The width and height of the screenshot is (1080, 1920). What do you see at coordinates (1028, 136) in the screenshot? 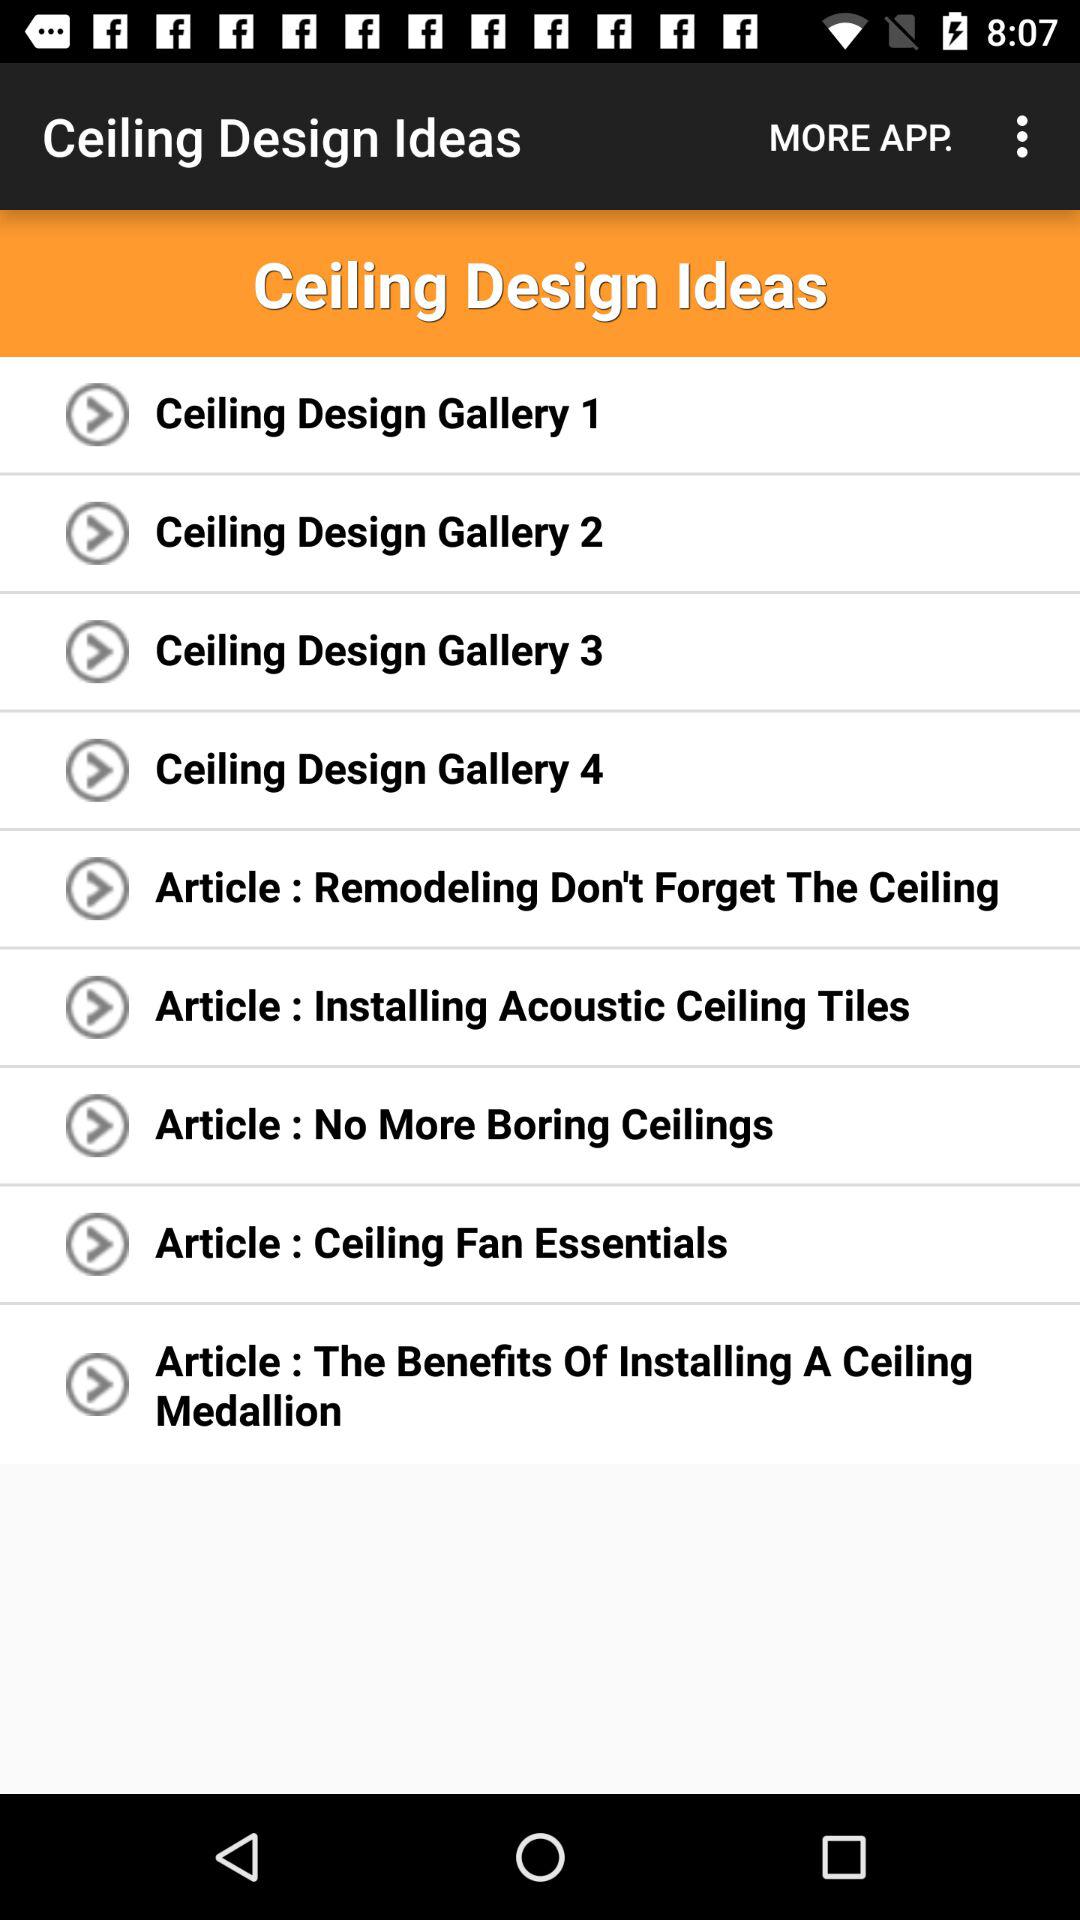
I see `select the item next to more app.` at bounding box center [1028, 136].